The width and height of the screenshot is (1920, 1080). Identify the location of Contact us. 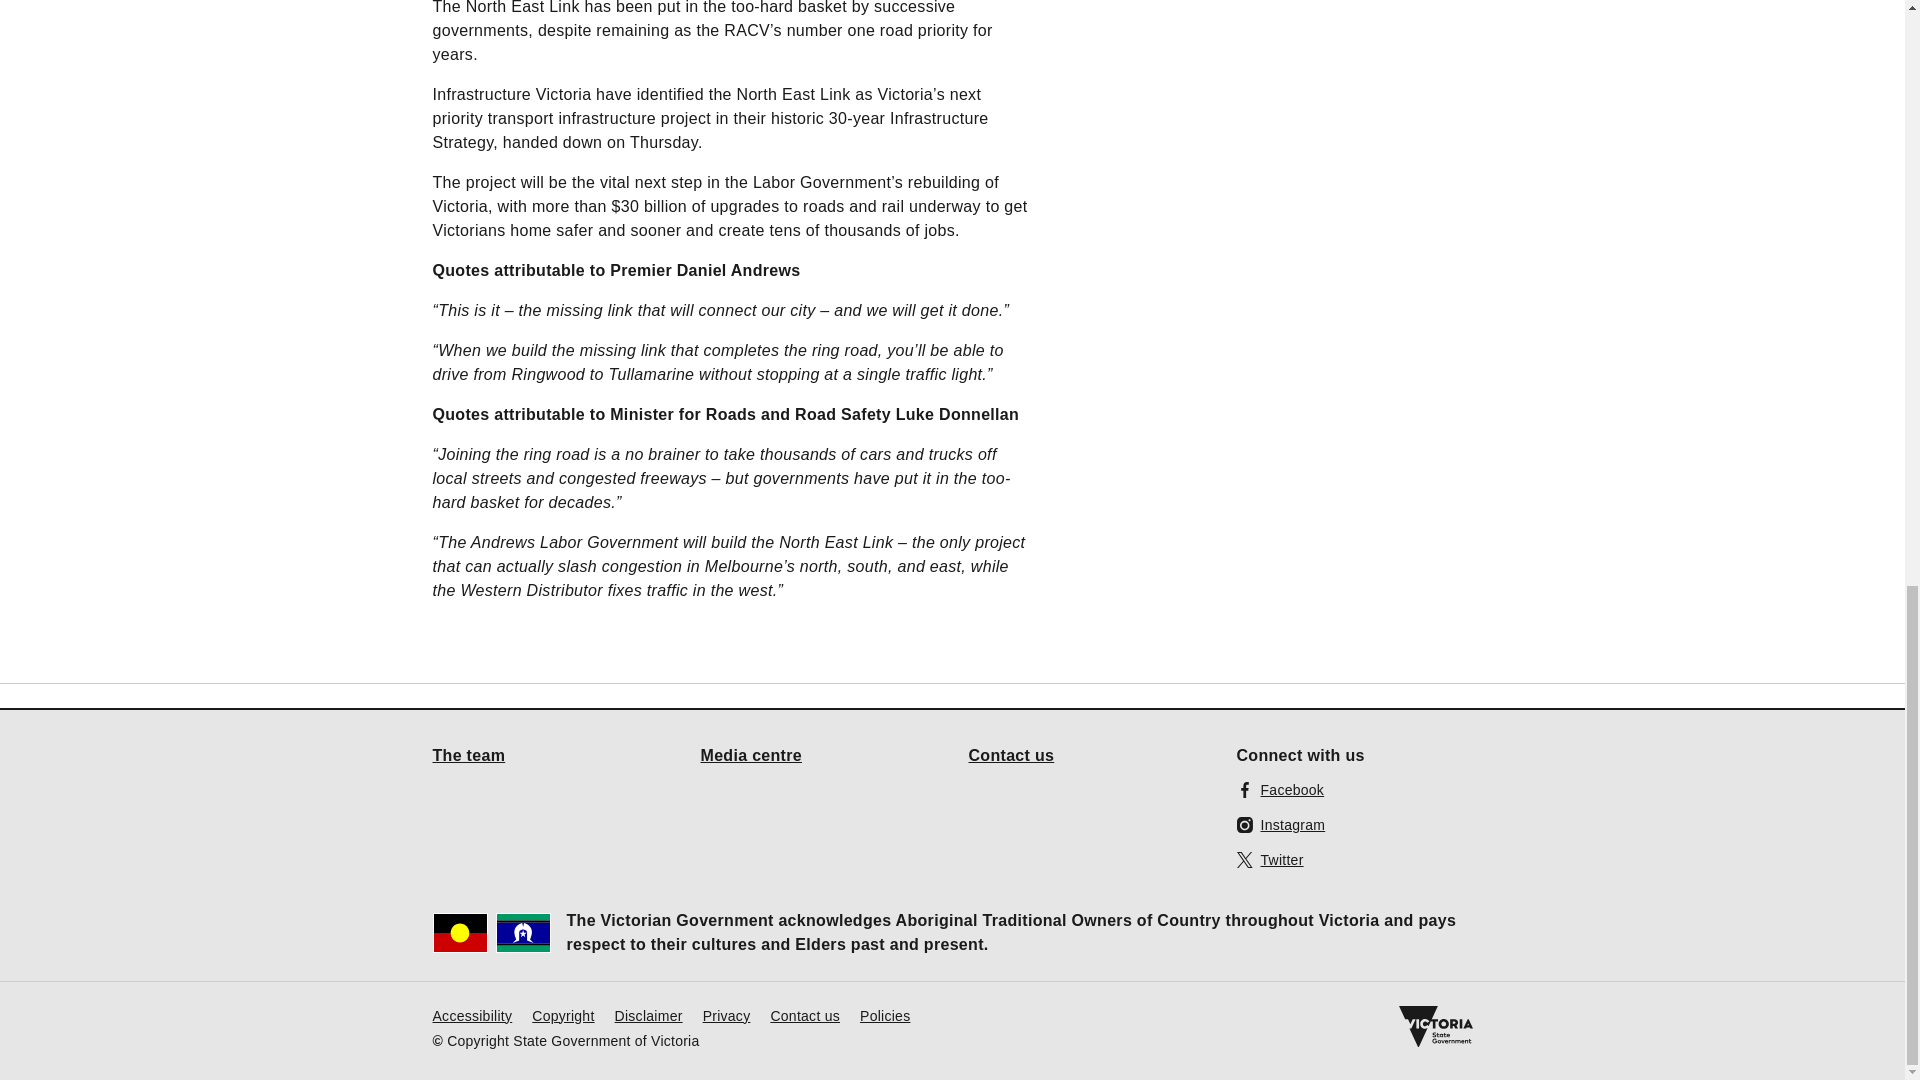
(804, 1014).